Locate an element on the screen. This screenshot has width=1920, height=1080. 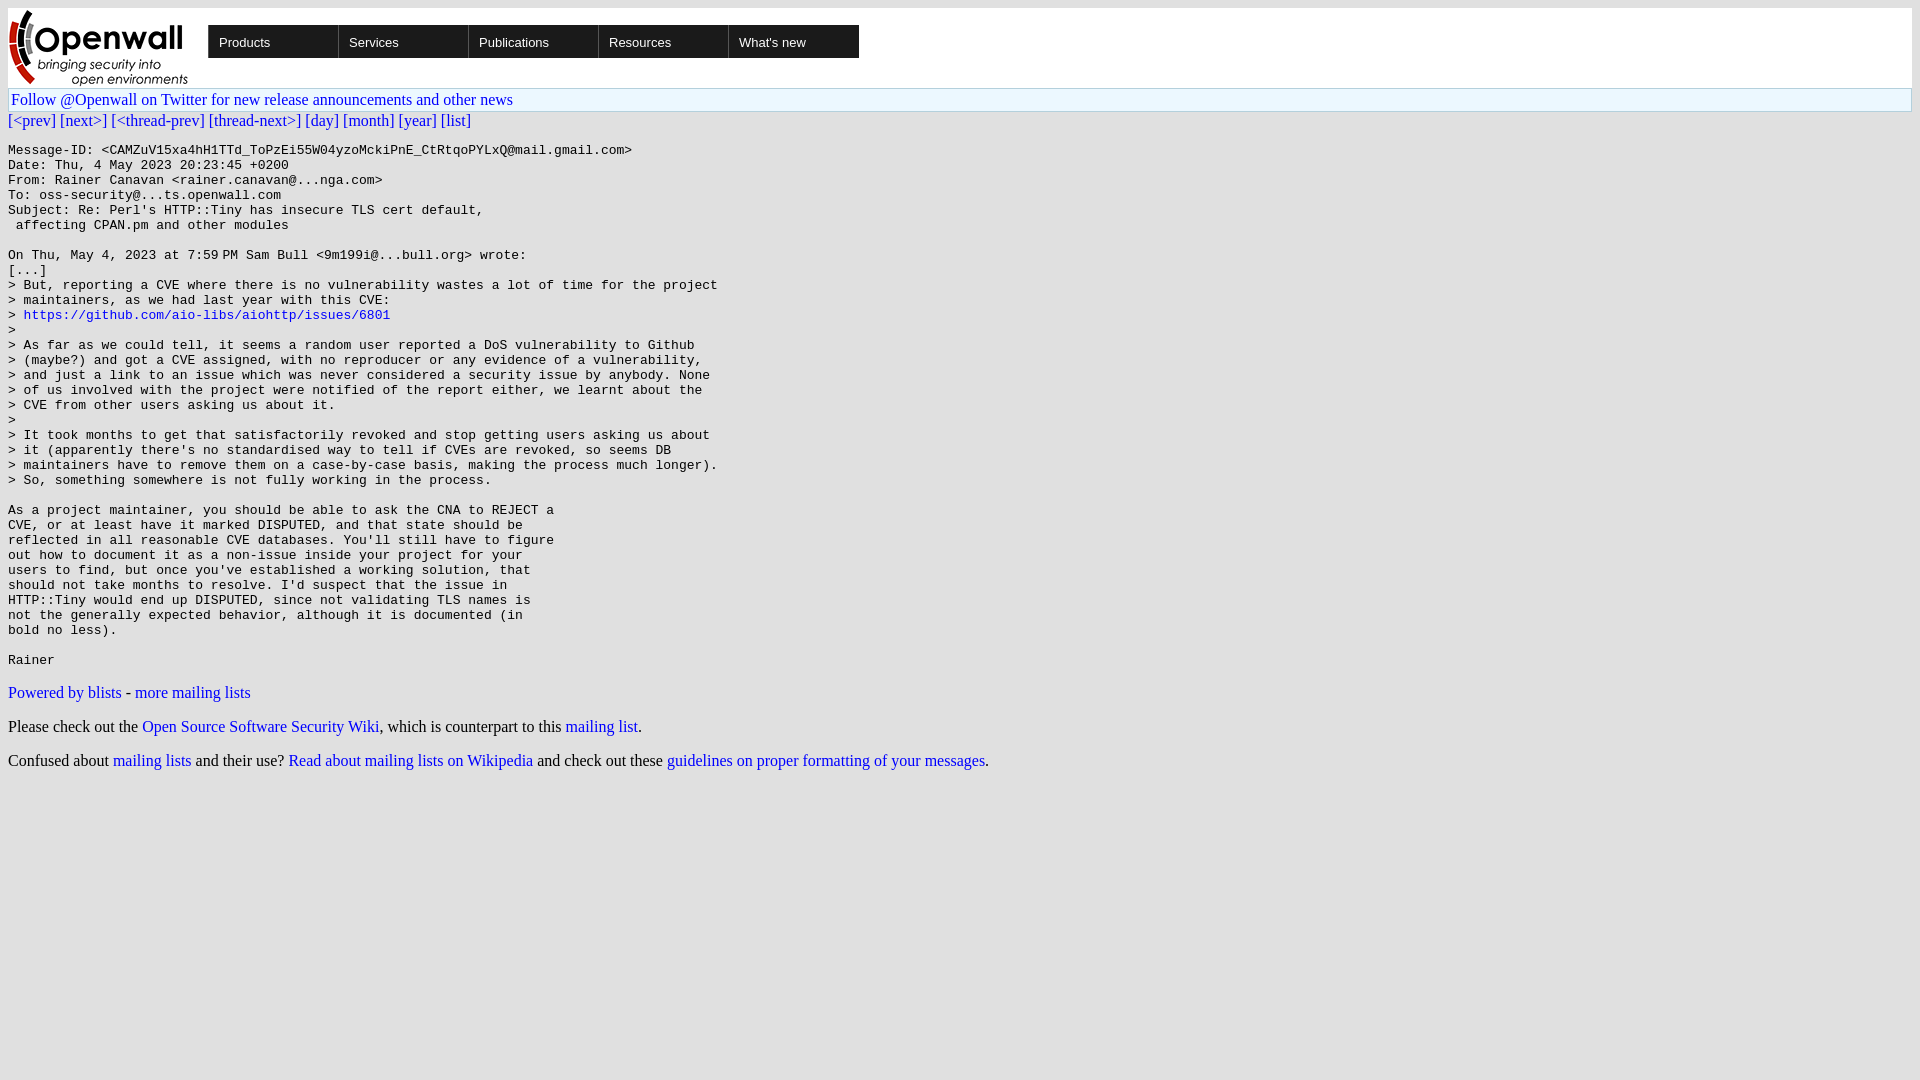
tcb   better password shadowing is located at coordinates (253, 320).